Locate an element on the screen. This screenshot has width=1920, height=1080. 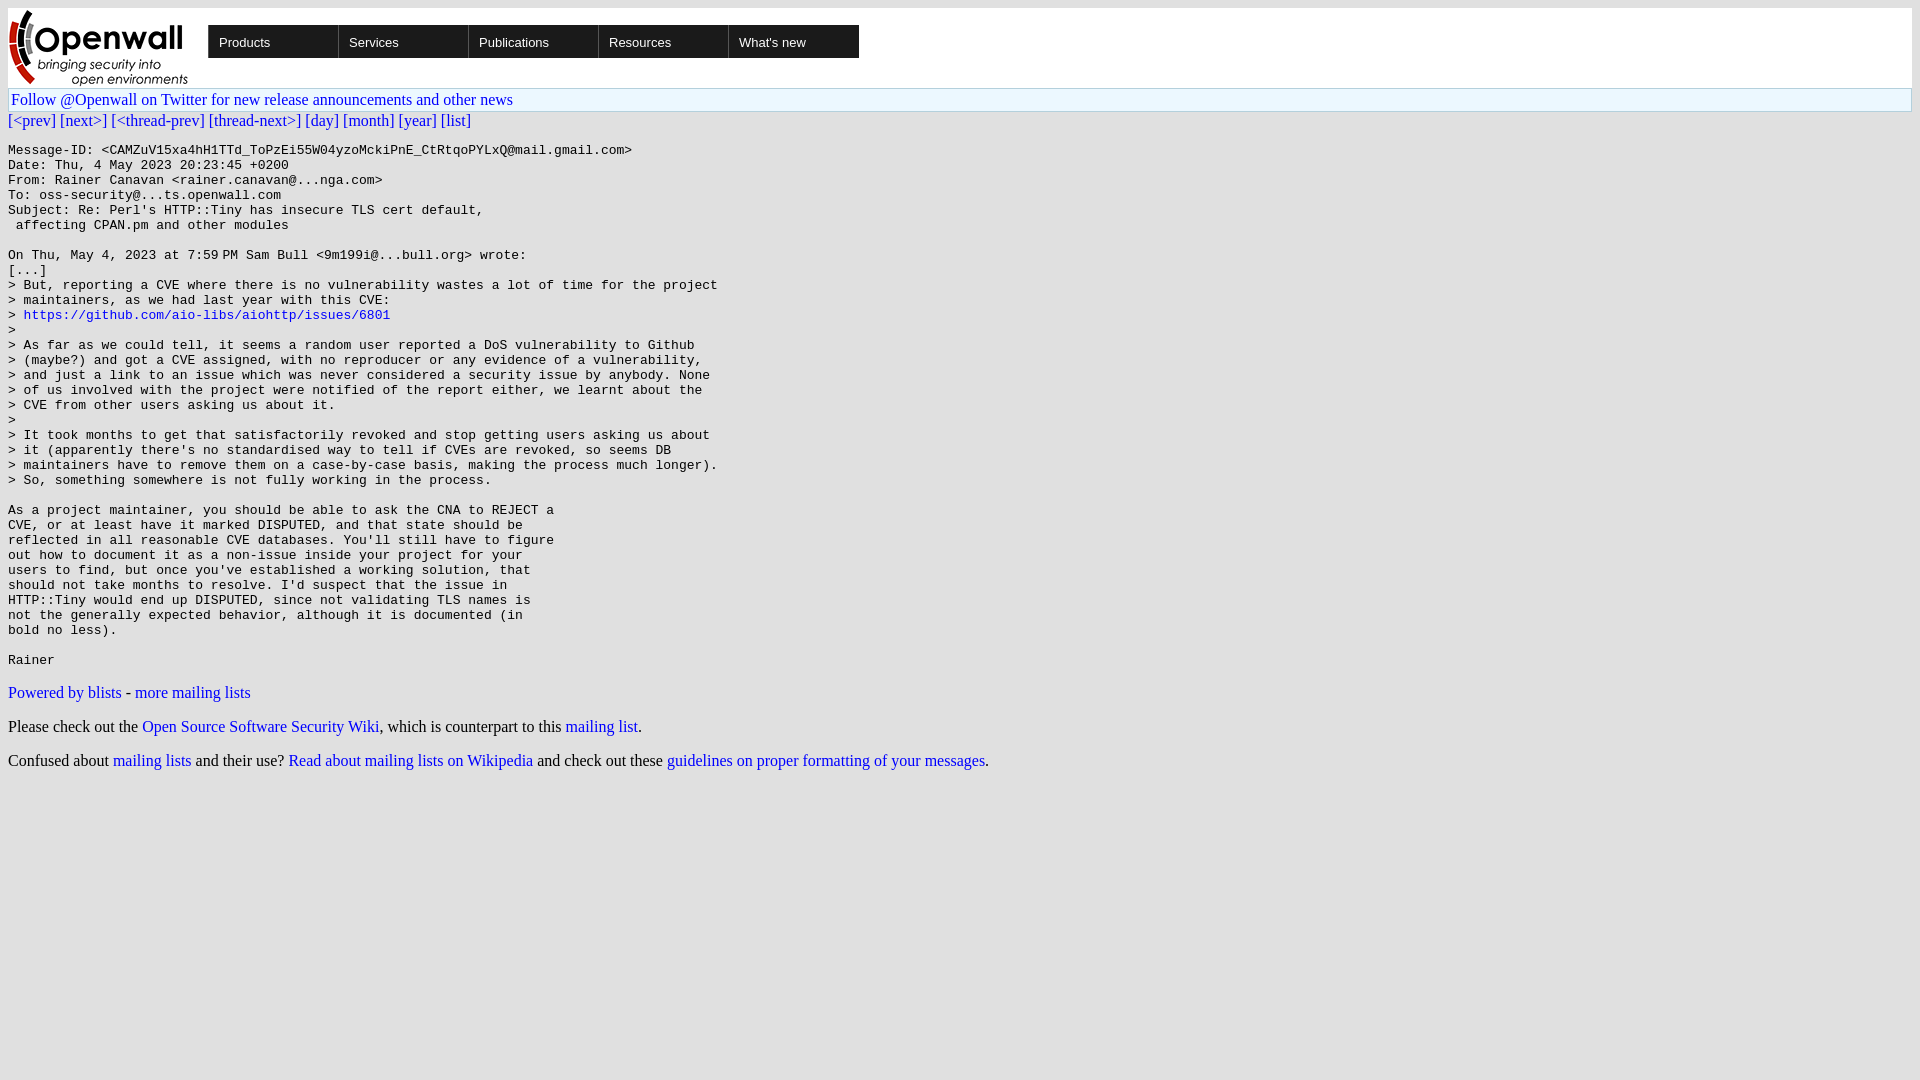
tcb   better password shadowing is located at coordinates (253, 320).